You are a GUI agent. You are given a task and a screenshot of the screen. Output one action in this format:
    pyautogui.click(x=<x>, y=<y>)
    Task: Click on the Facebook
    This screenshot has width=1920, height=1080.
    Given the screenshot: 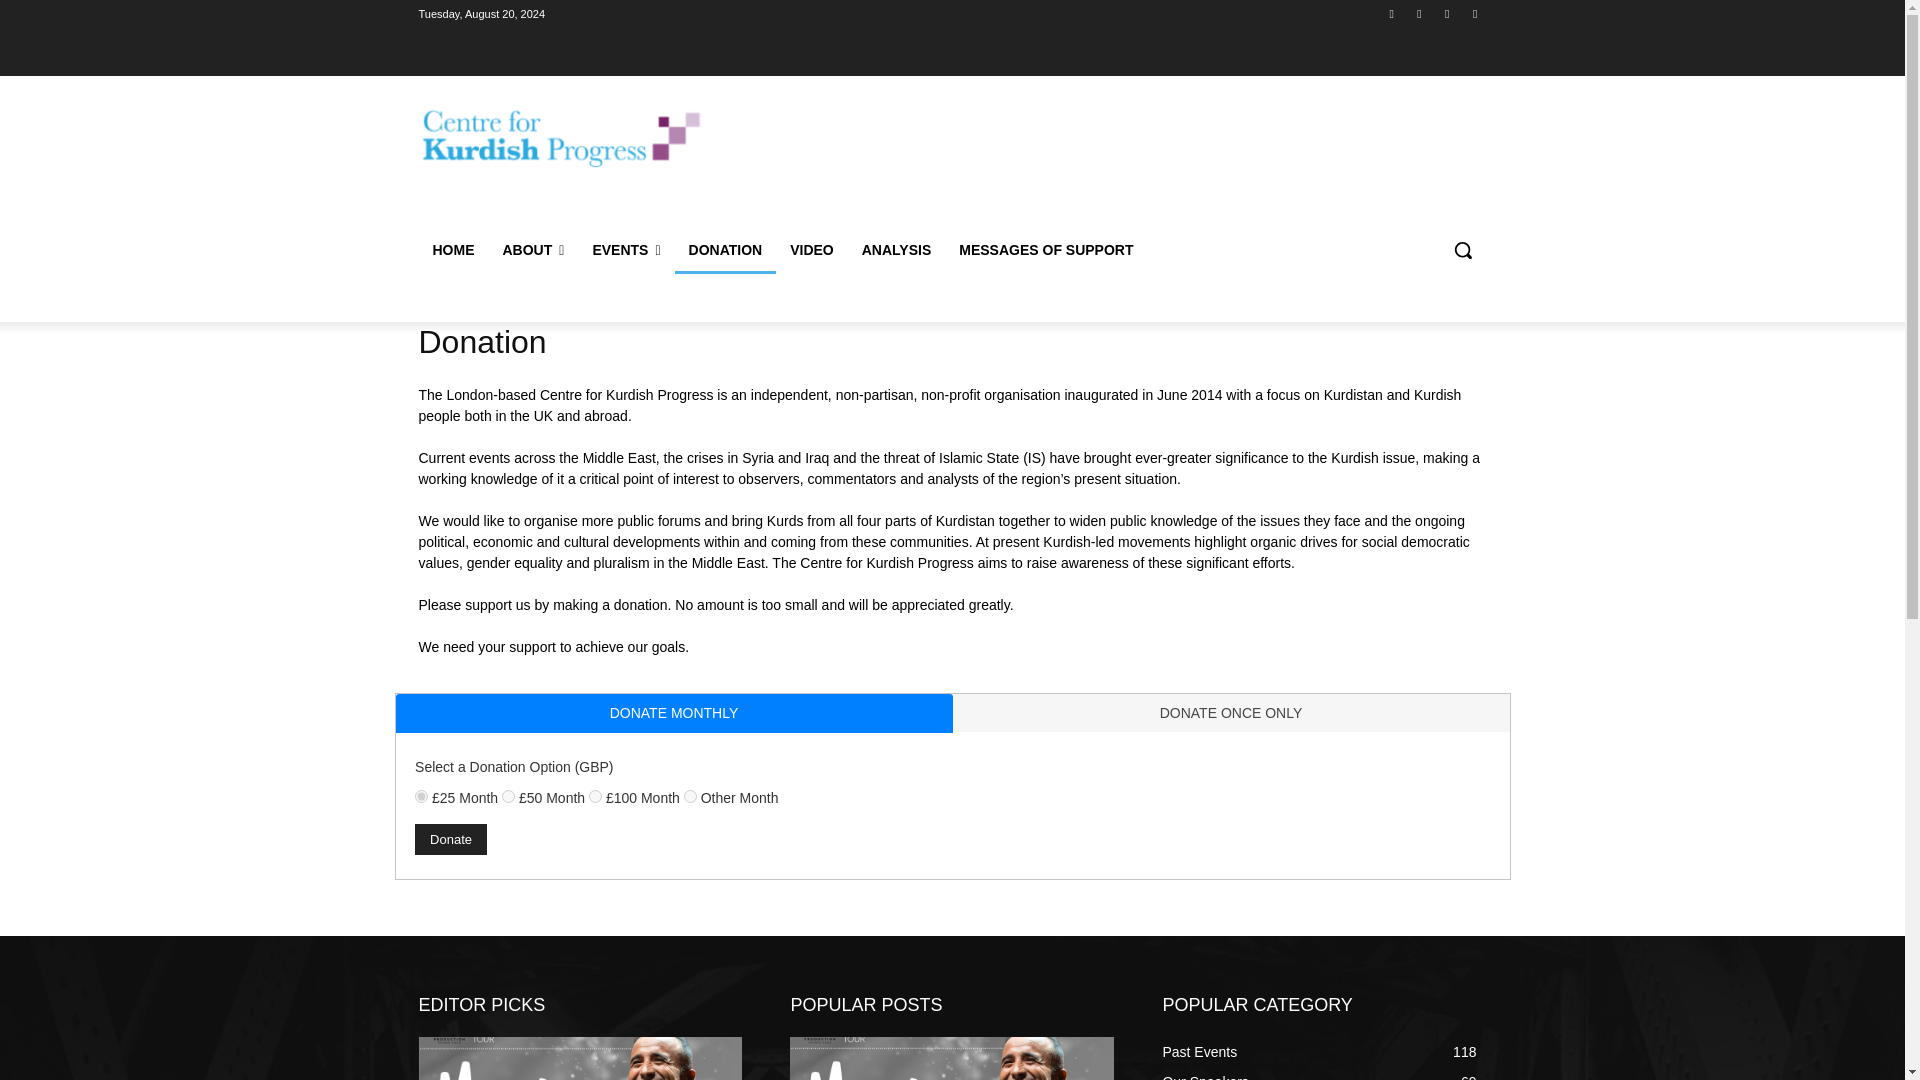 What is the action you would take?
    pyautogui.click(x=1392, y=13)
    